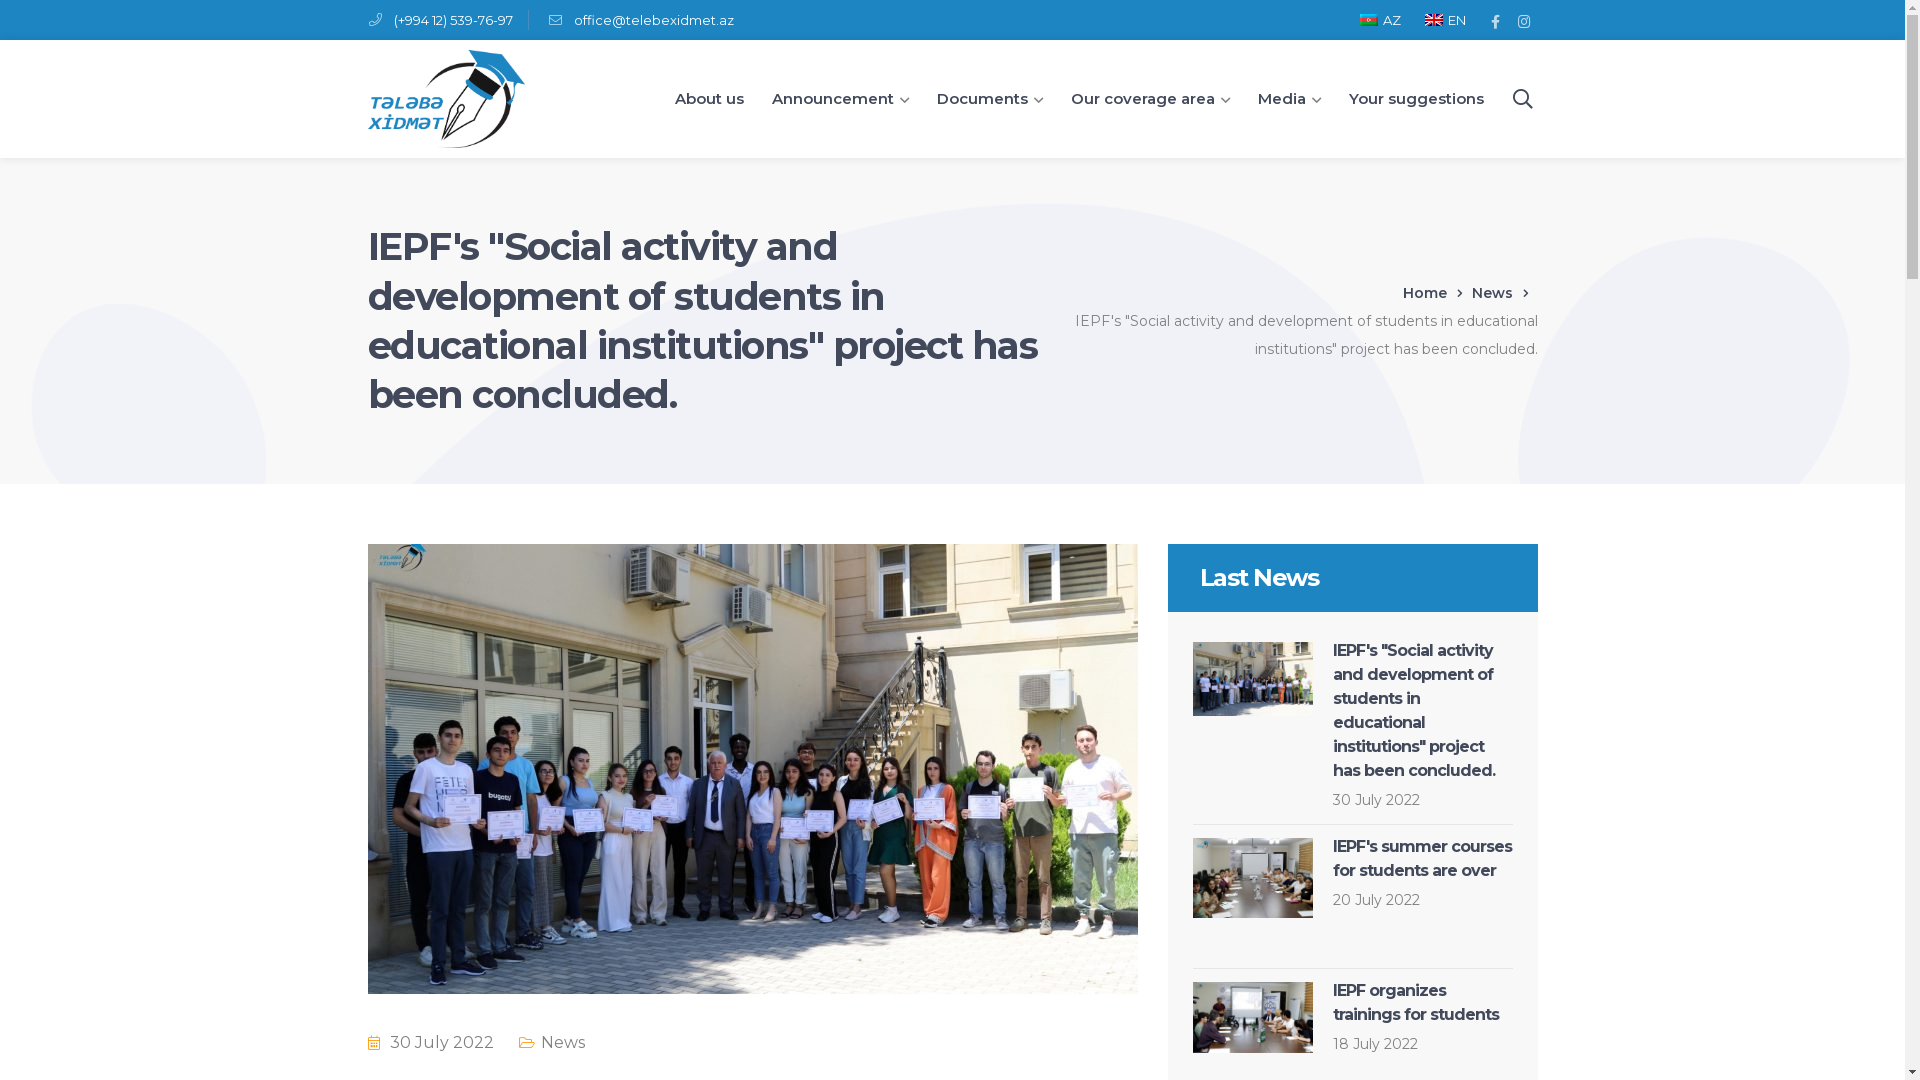 The width and height of the screenshot is (1920, 1080). I want to click on Media, so click(1290, 99).